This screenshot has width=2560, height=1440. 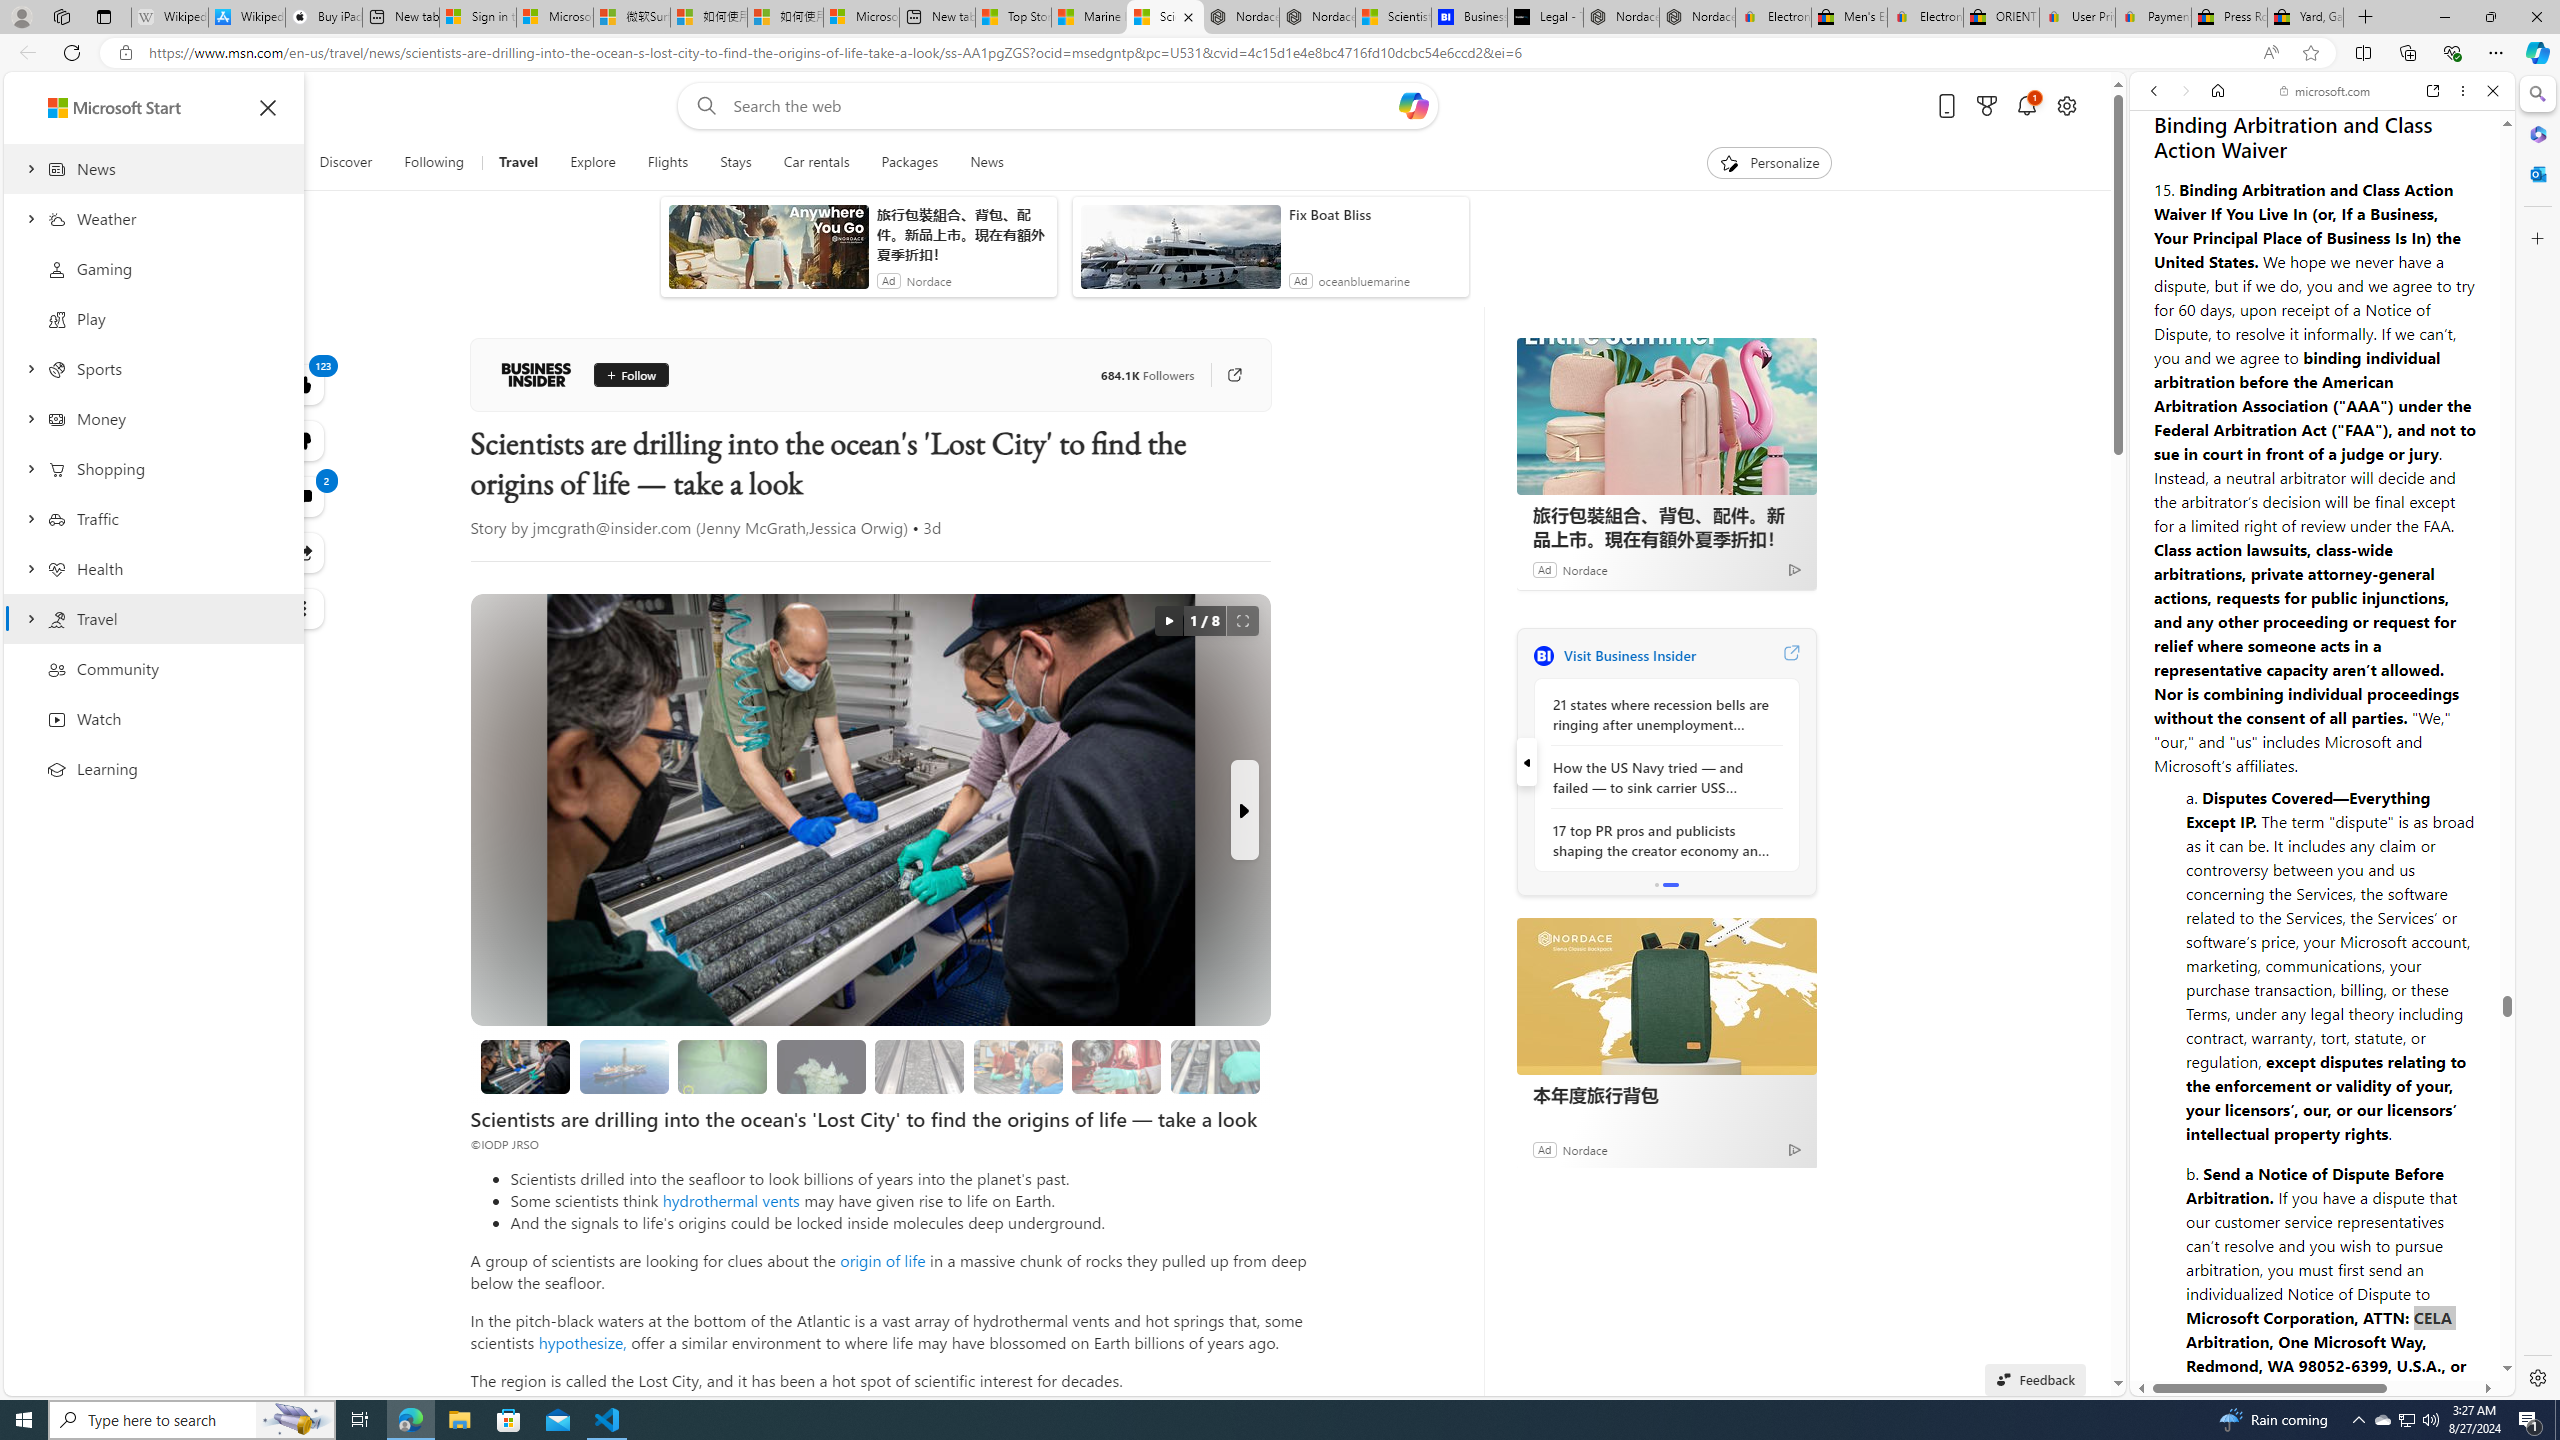 What do you see at coordinates (1526, 762) in the screenshot?
I see `previous` at bounding box center [1526, 762].